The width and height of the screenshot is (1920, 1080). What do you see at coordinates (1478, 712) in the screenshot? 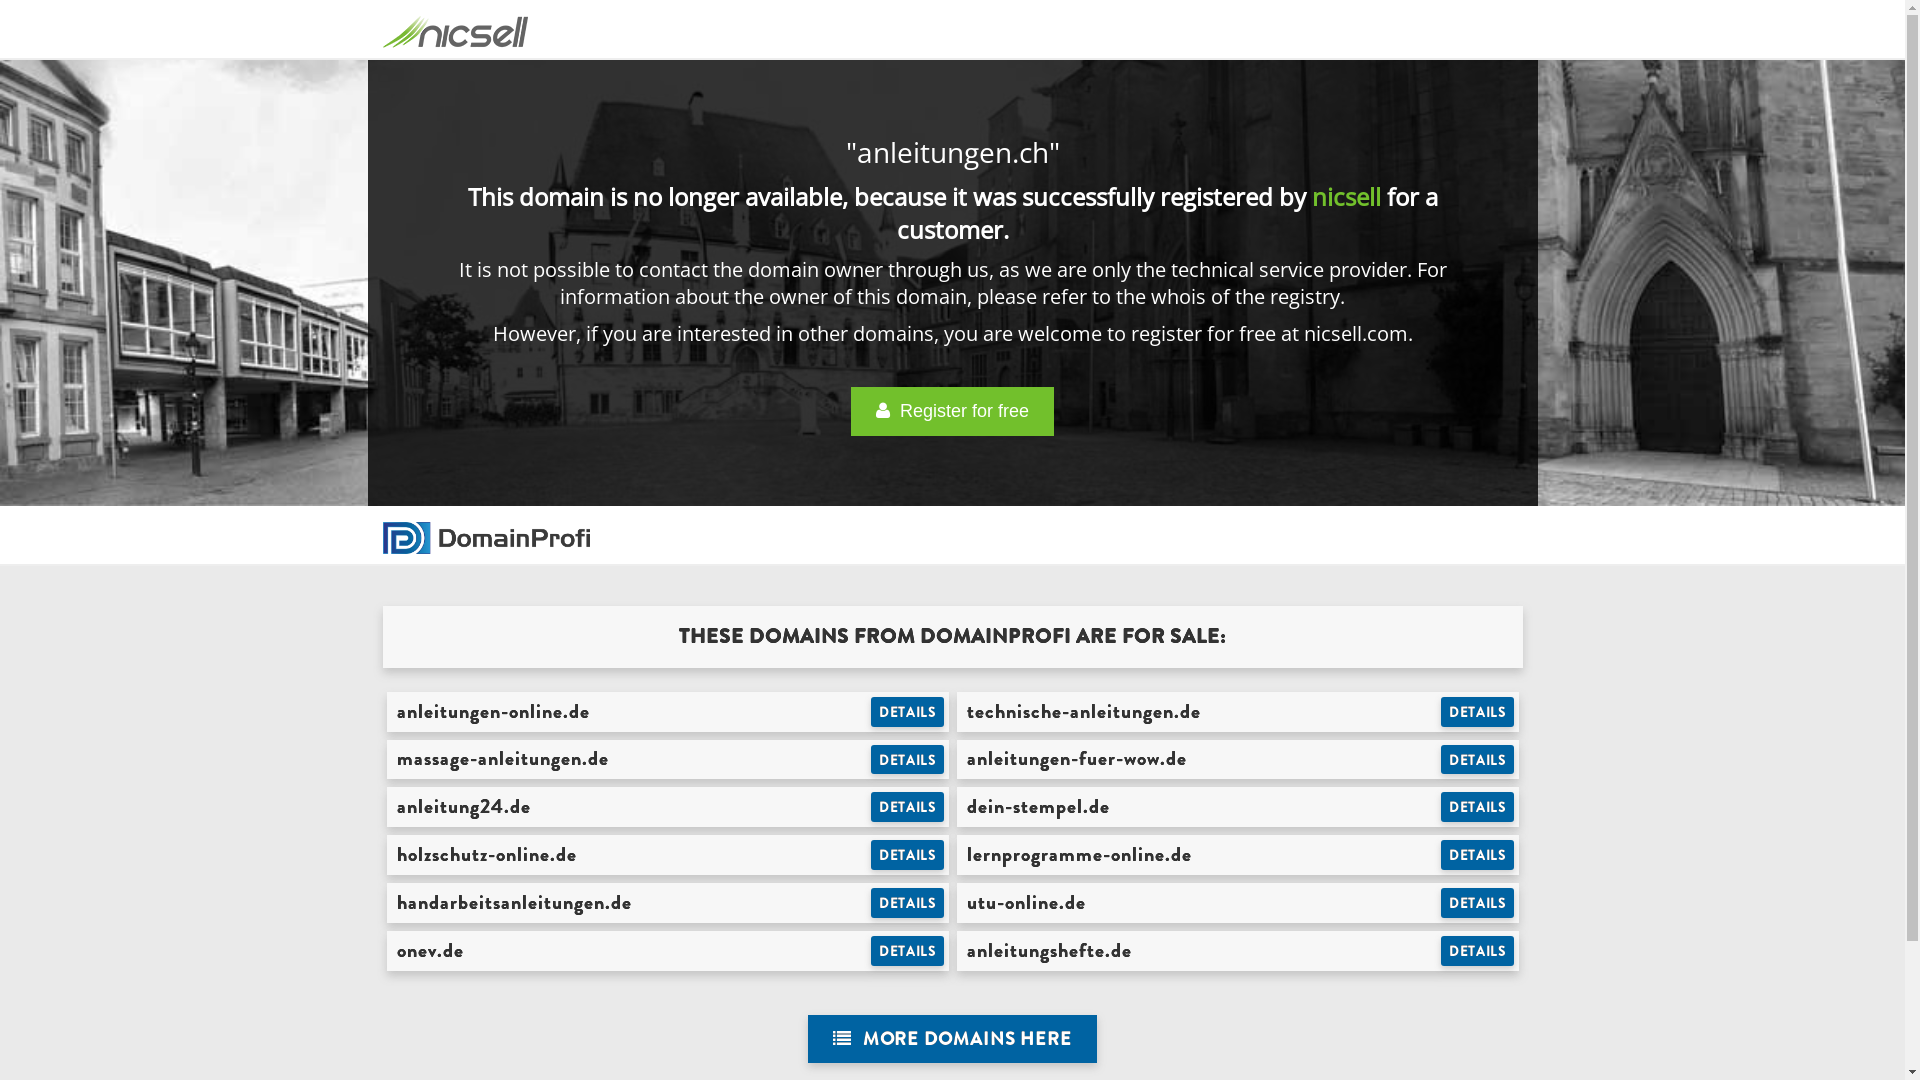
I see `DETAILS` at bounding box center [1478, 712].